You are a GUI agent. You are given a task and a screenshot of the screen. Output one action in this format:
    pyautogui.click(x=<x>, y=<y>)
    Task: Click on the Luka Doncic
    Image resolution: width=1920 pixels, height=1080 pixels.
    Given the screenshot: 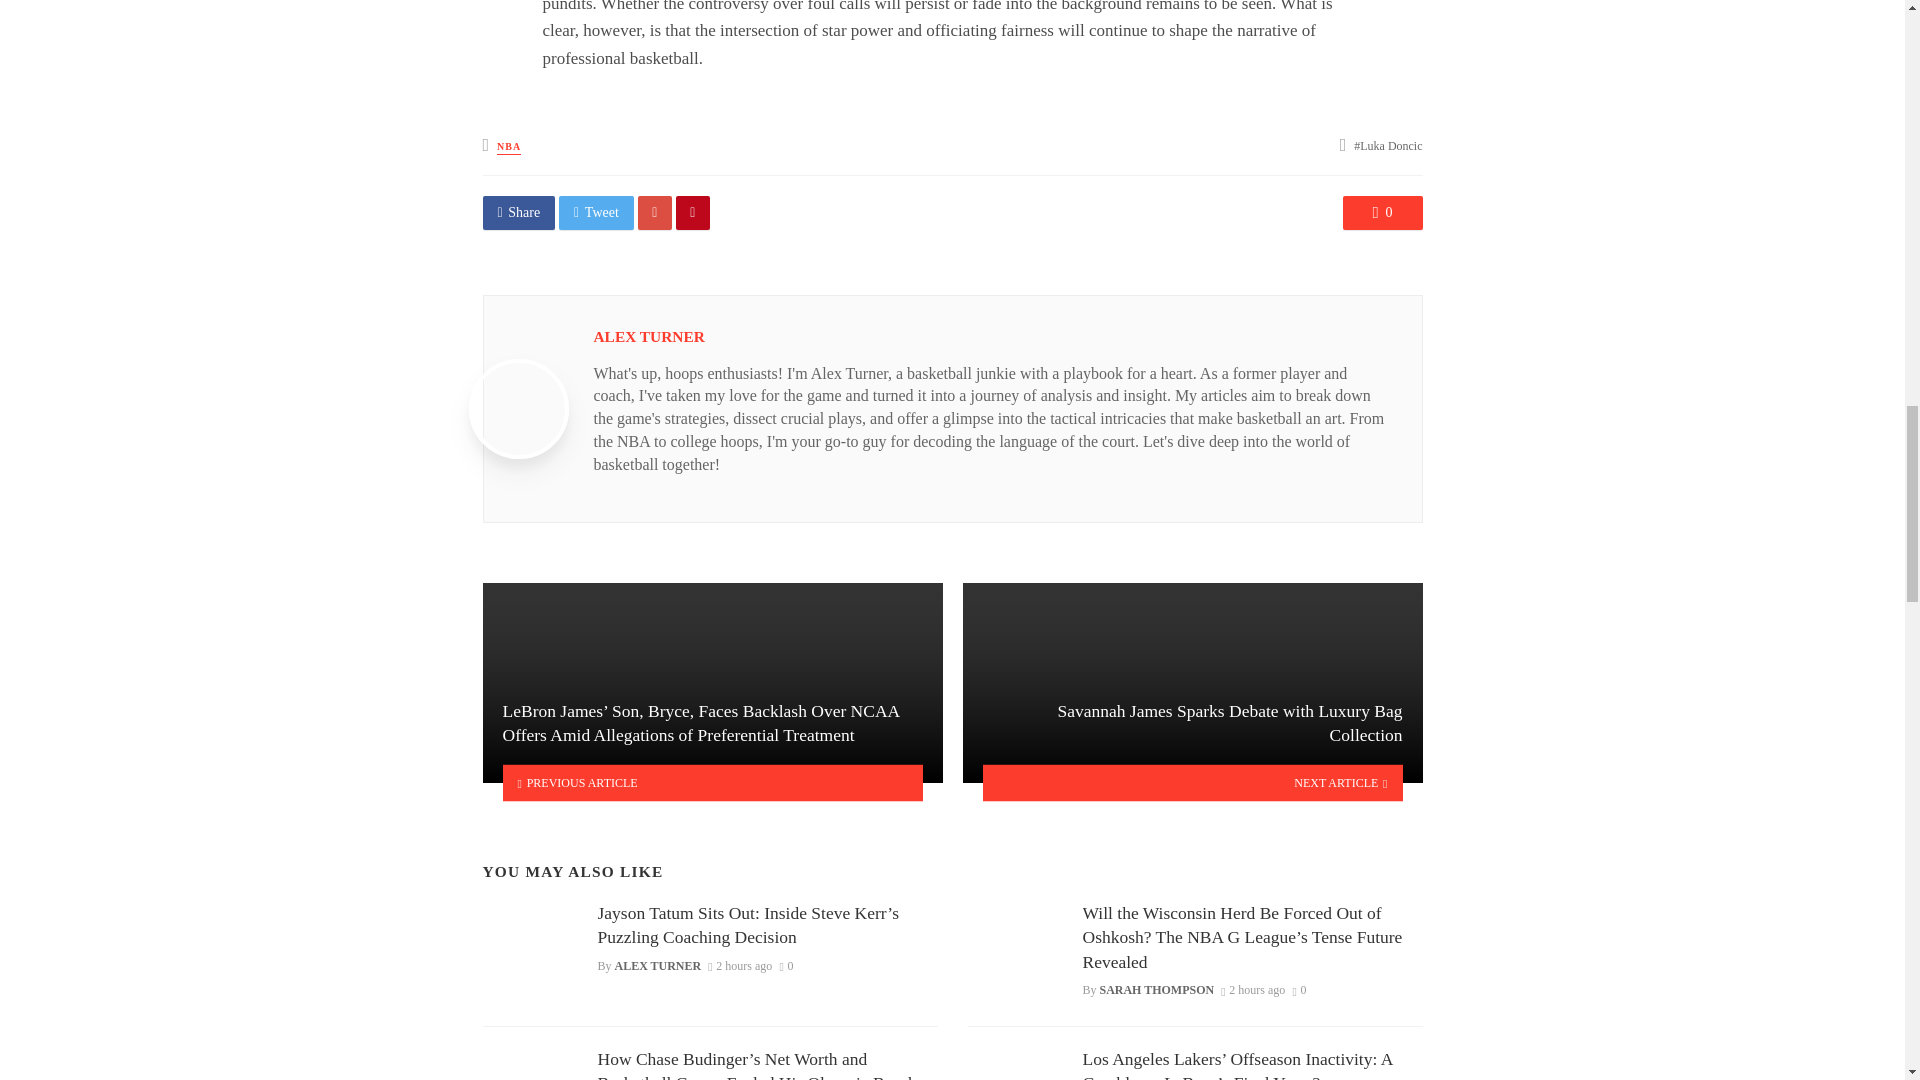 What is the action you would take?
    pyautogui.click(x=1388, y=146)
    